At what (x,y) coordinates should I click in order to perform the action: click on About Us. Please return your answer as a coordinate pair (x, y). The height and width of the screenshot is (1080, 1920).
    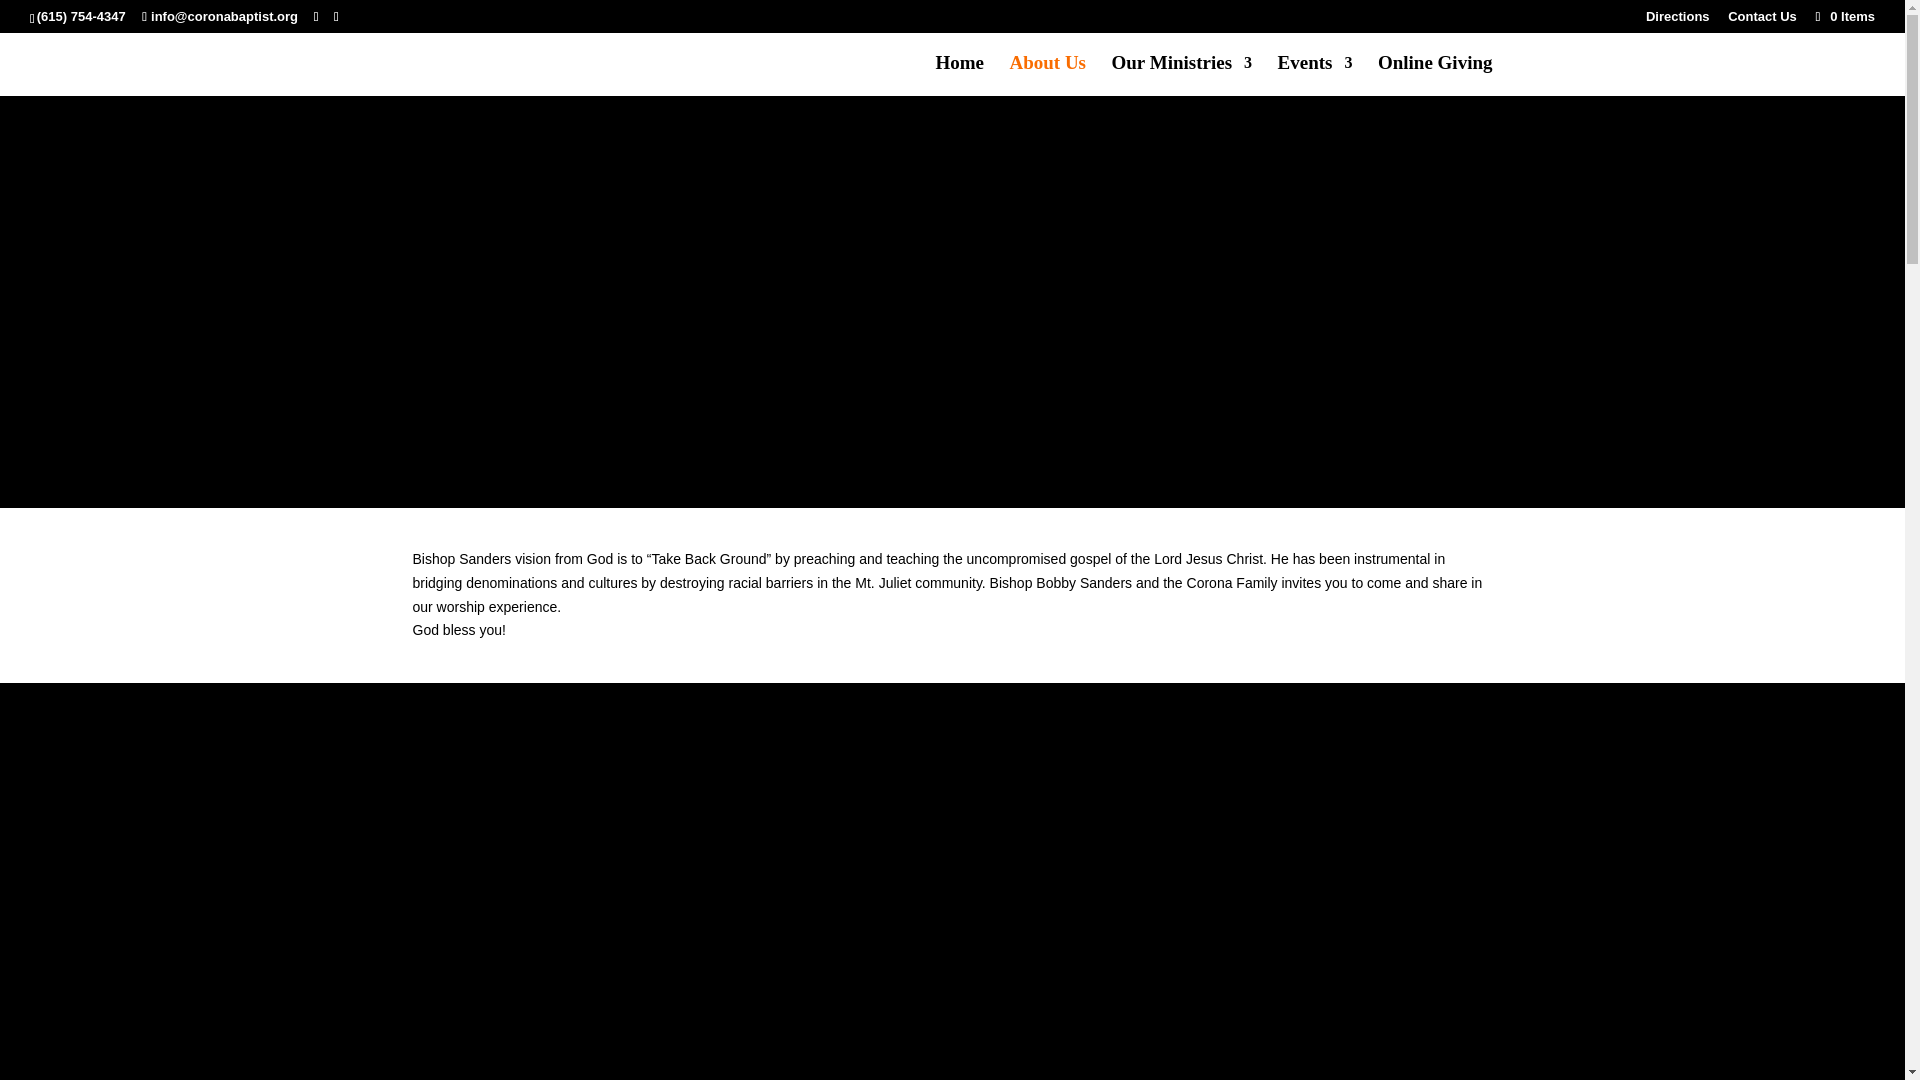
    Looking at the image, I should click on (1048, 76).